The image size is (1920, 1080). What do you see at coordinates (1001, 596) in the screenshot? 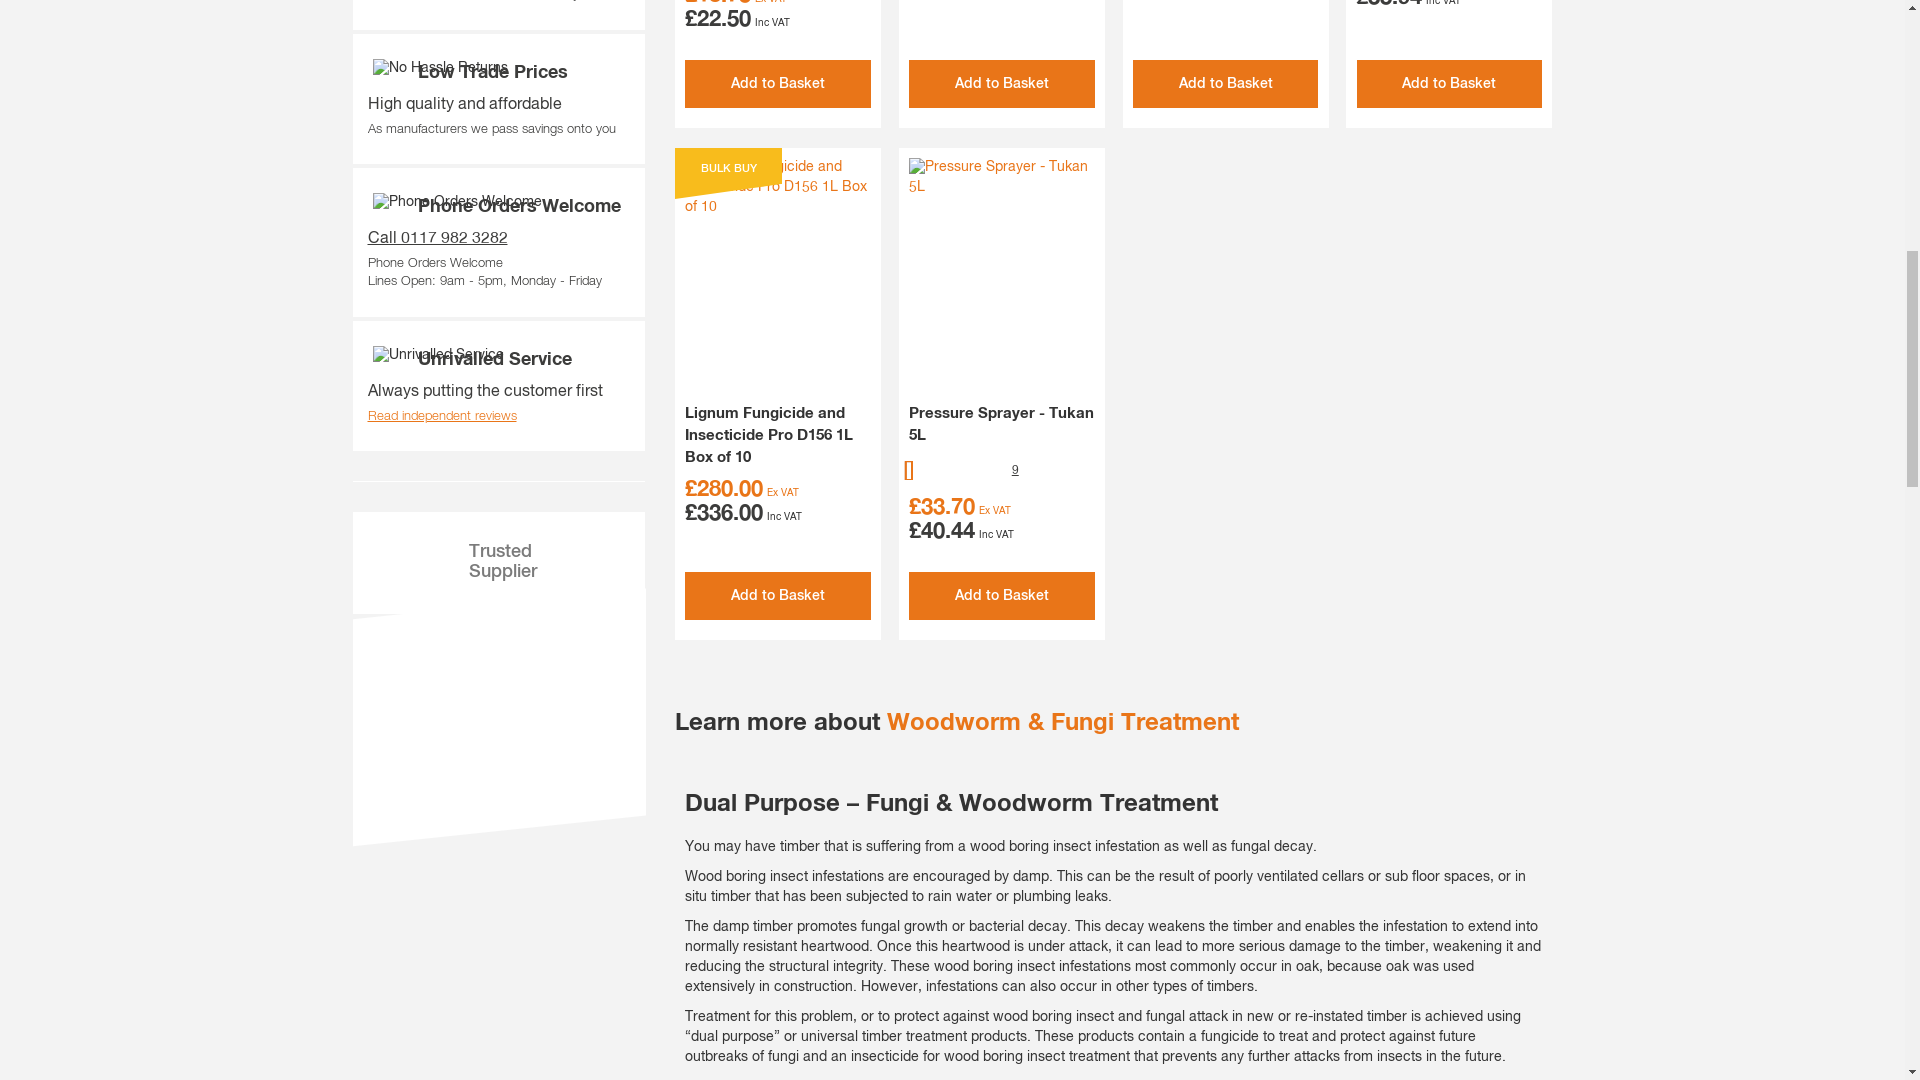
I see `Add to Basket` at bounding box center [1001, 596].